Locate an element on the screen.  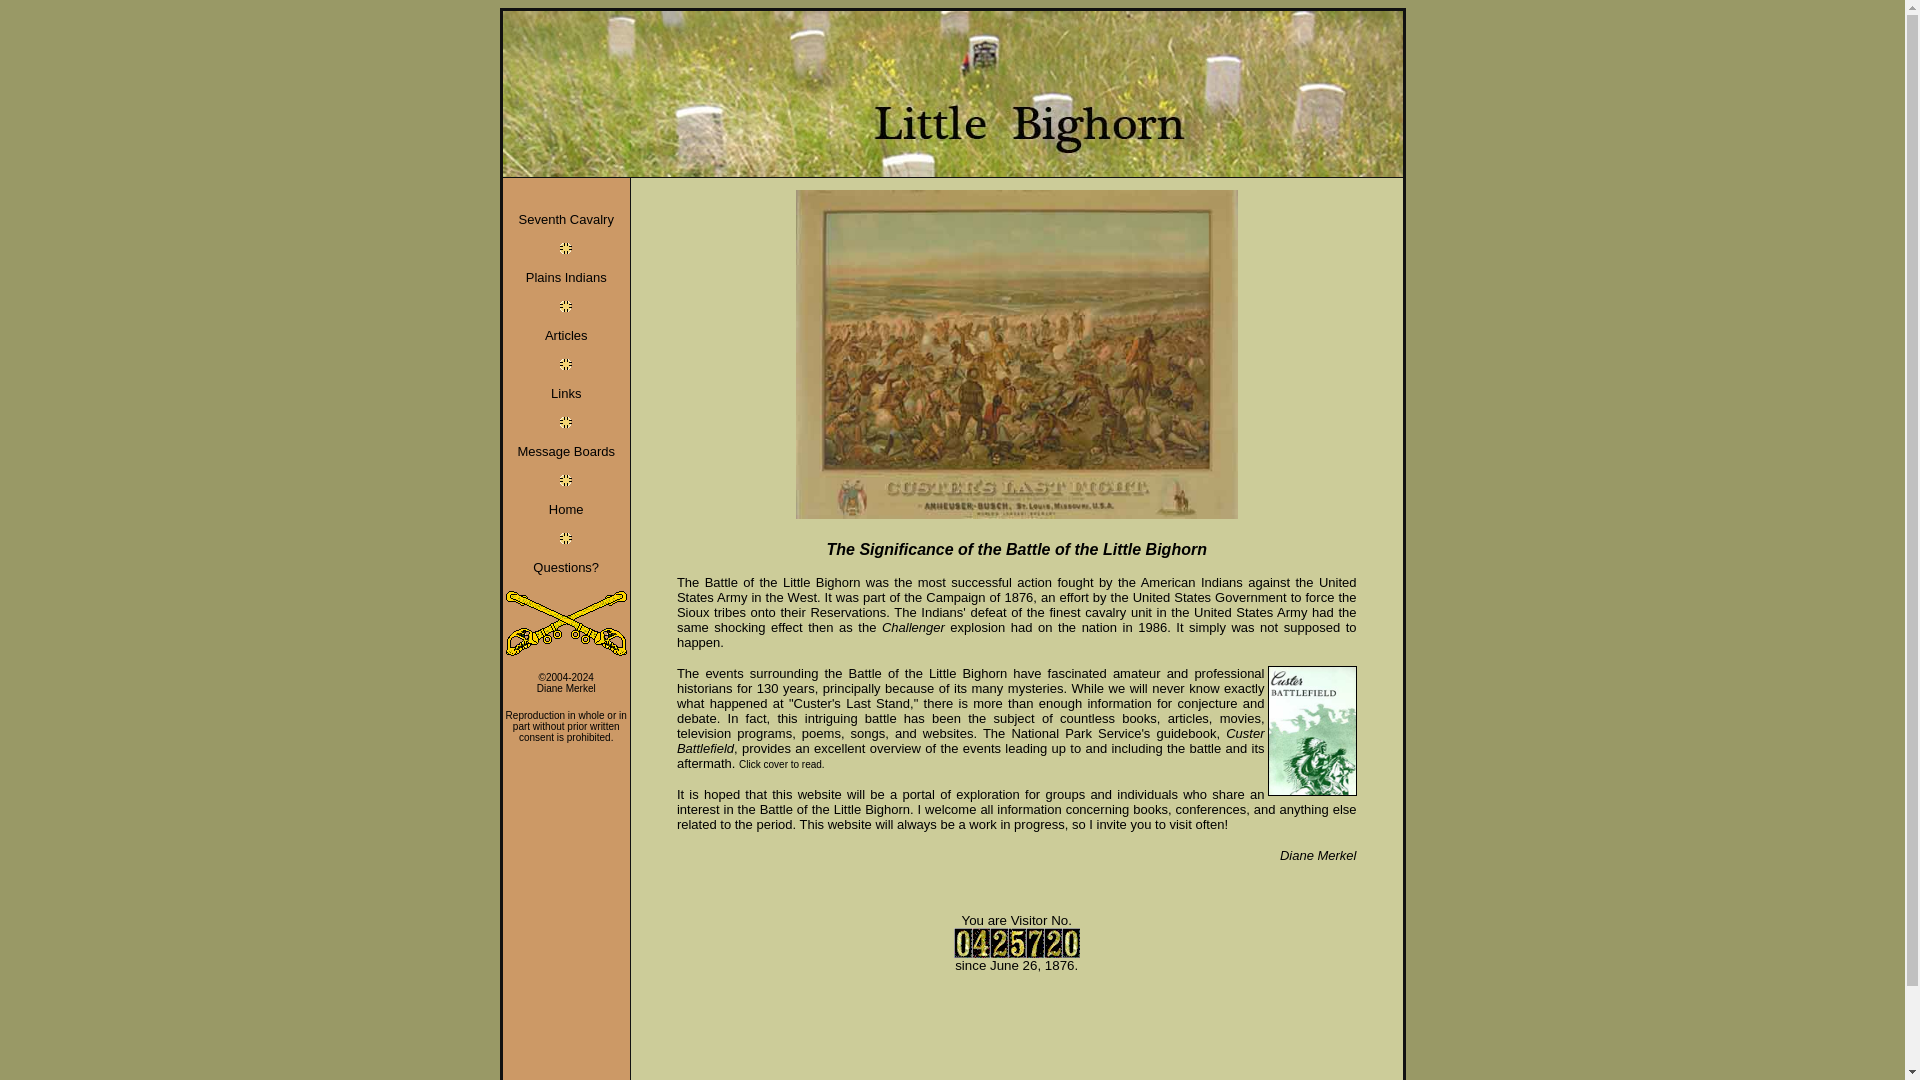
Questions? is located at coordinates (566, 567).